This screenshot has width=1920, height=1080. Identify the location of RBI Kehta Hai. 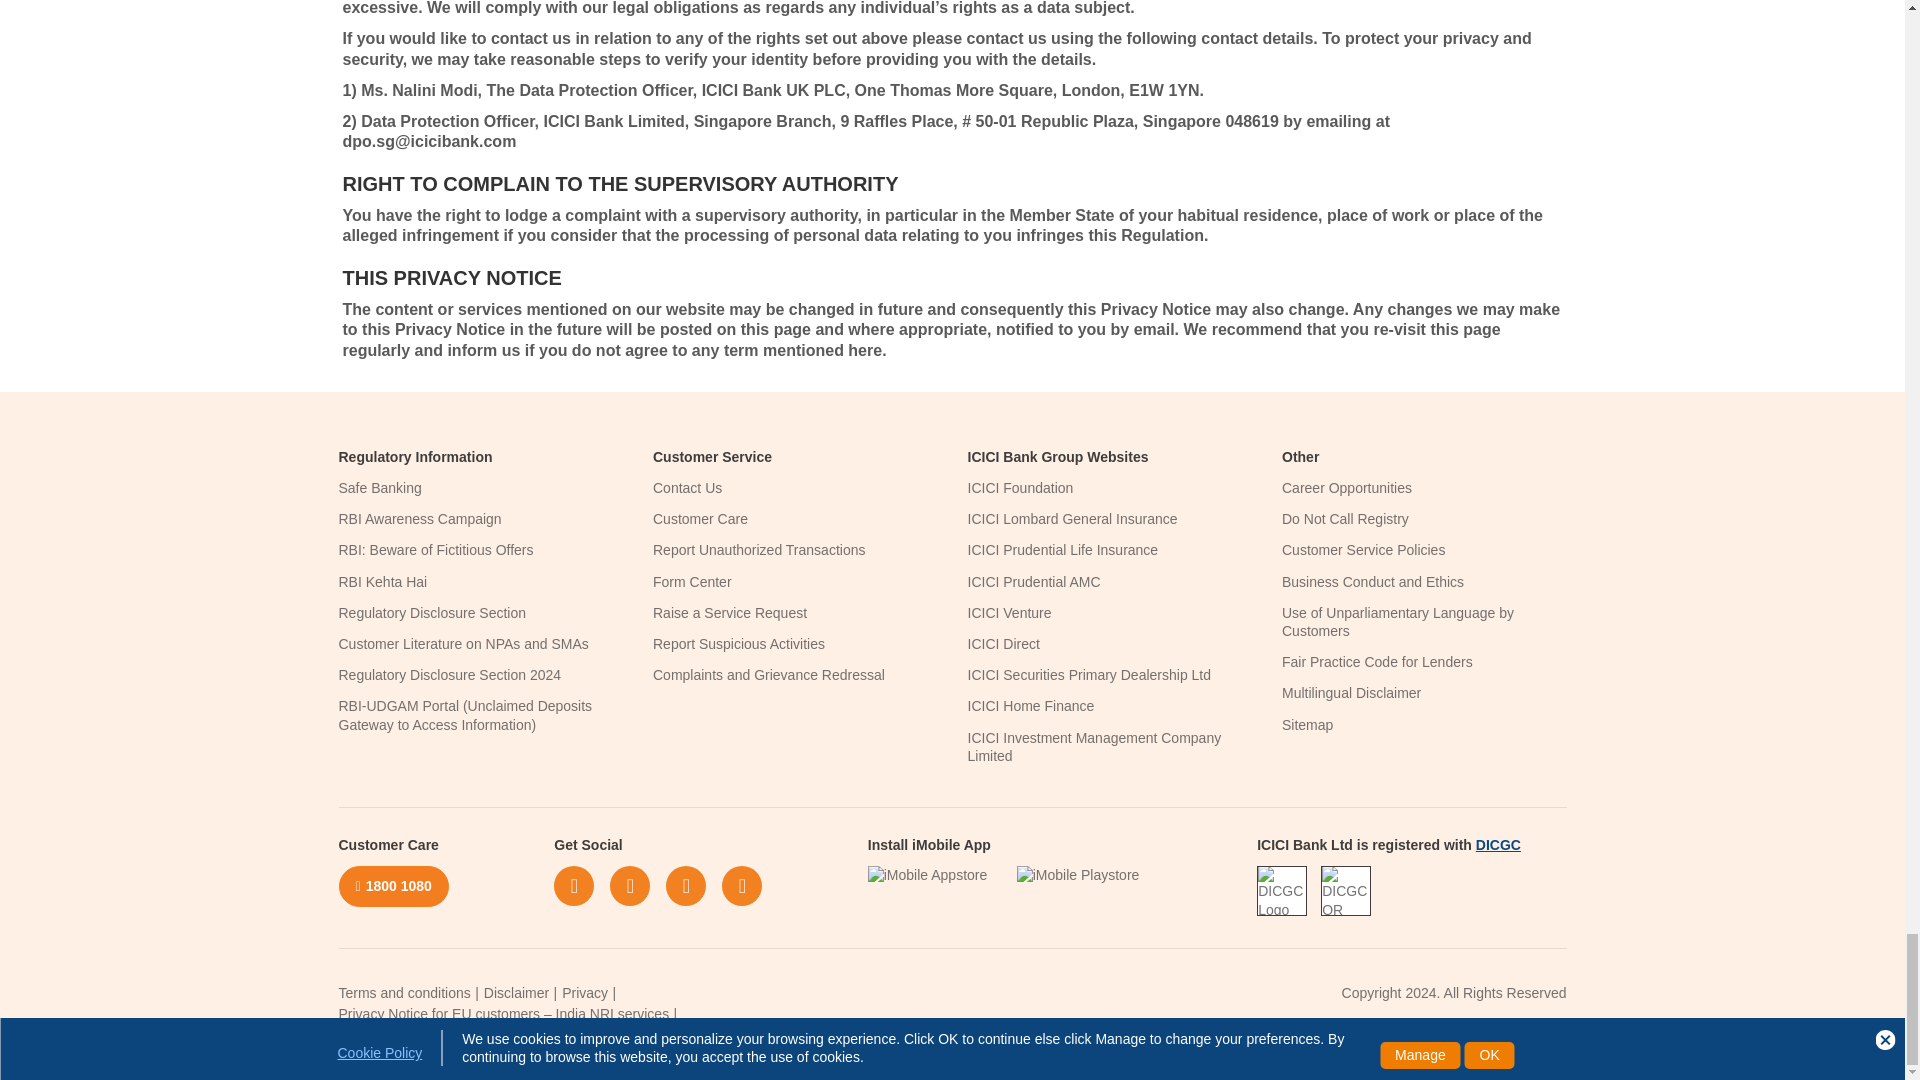
(382, 581).